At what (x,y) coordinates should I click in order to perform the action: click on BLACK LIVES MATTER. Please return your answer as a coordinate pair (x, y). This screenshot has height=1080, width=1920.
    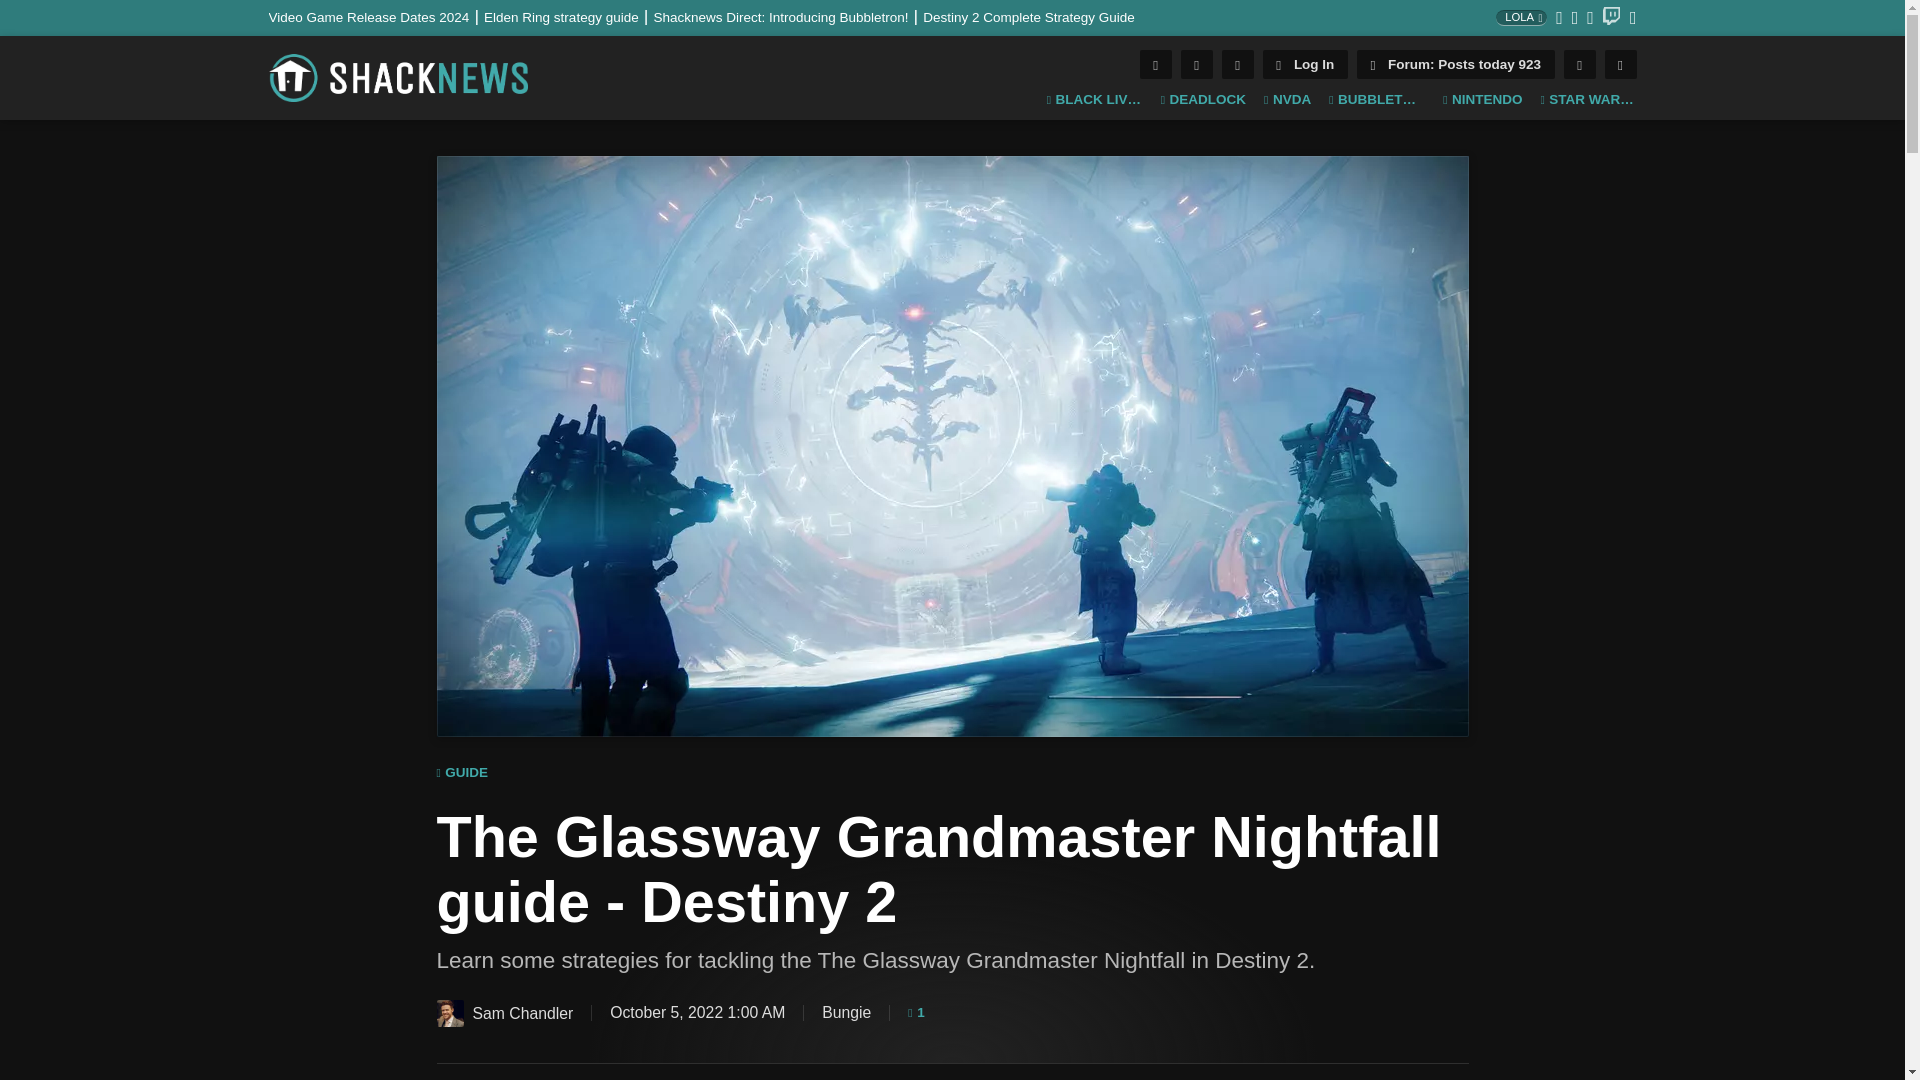
    Looking at the image, I should click on (1094, 100).